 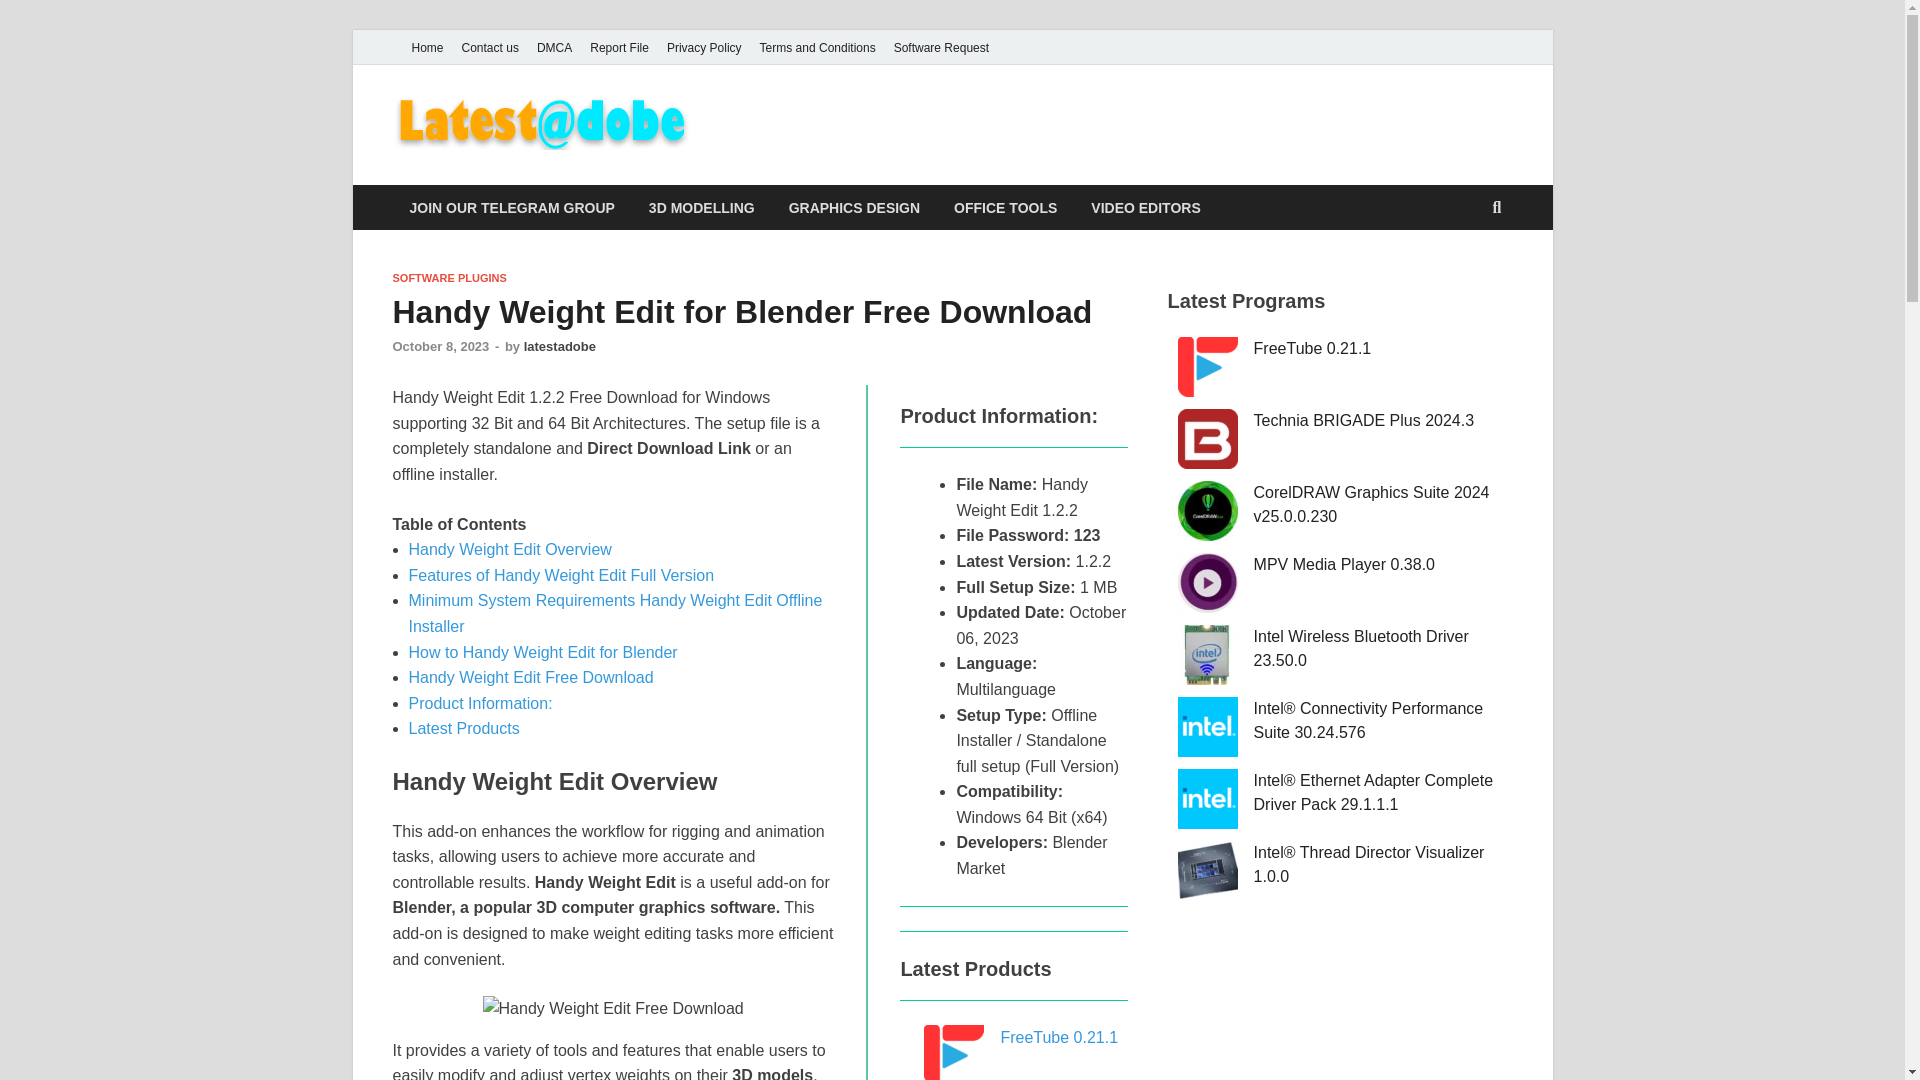 What do you see at coordinates (614, 1008) in the screenshot?
I see `Handy Weight Edit Free Download` at bounding box center [614, 1008].